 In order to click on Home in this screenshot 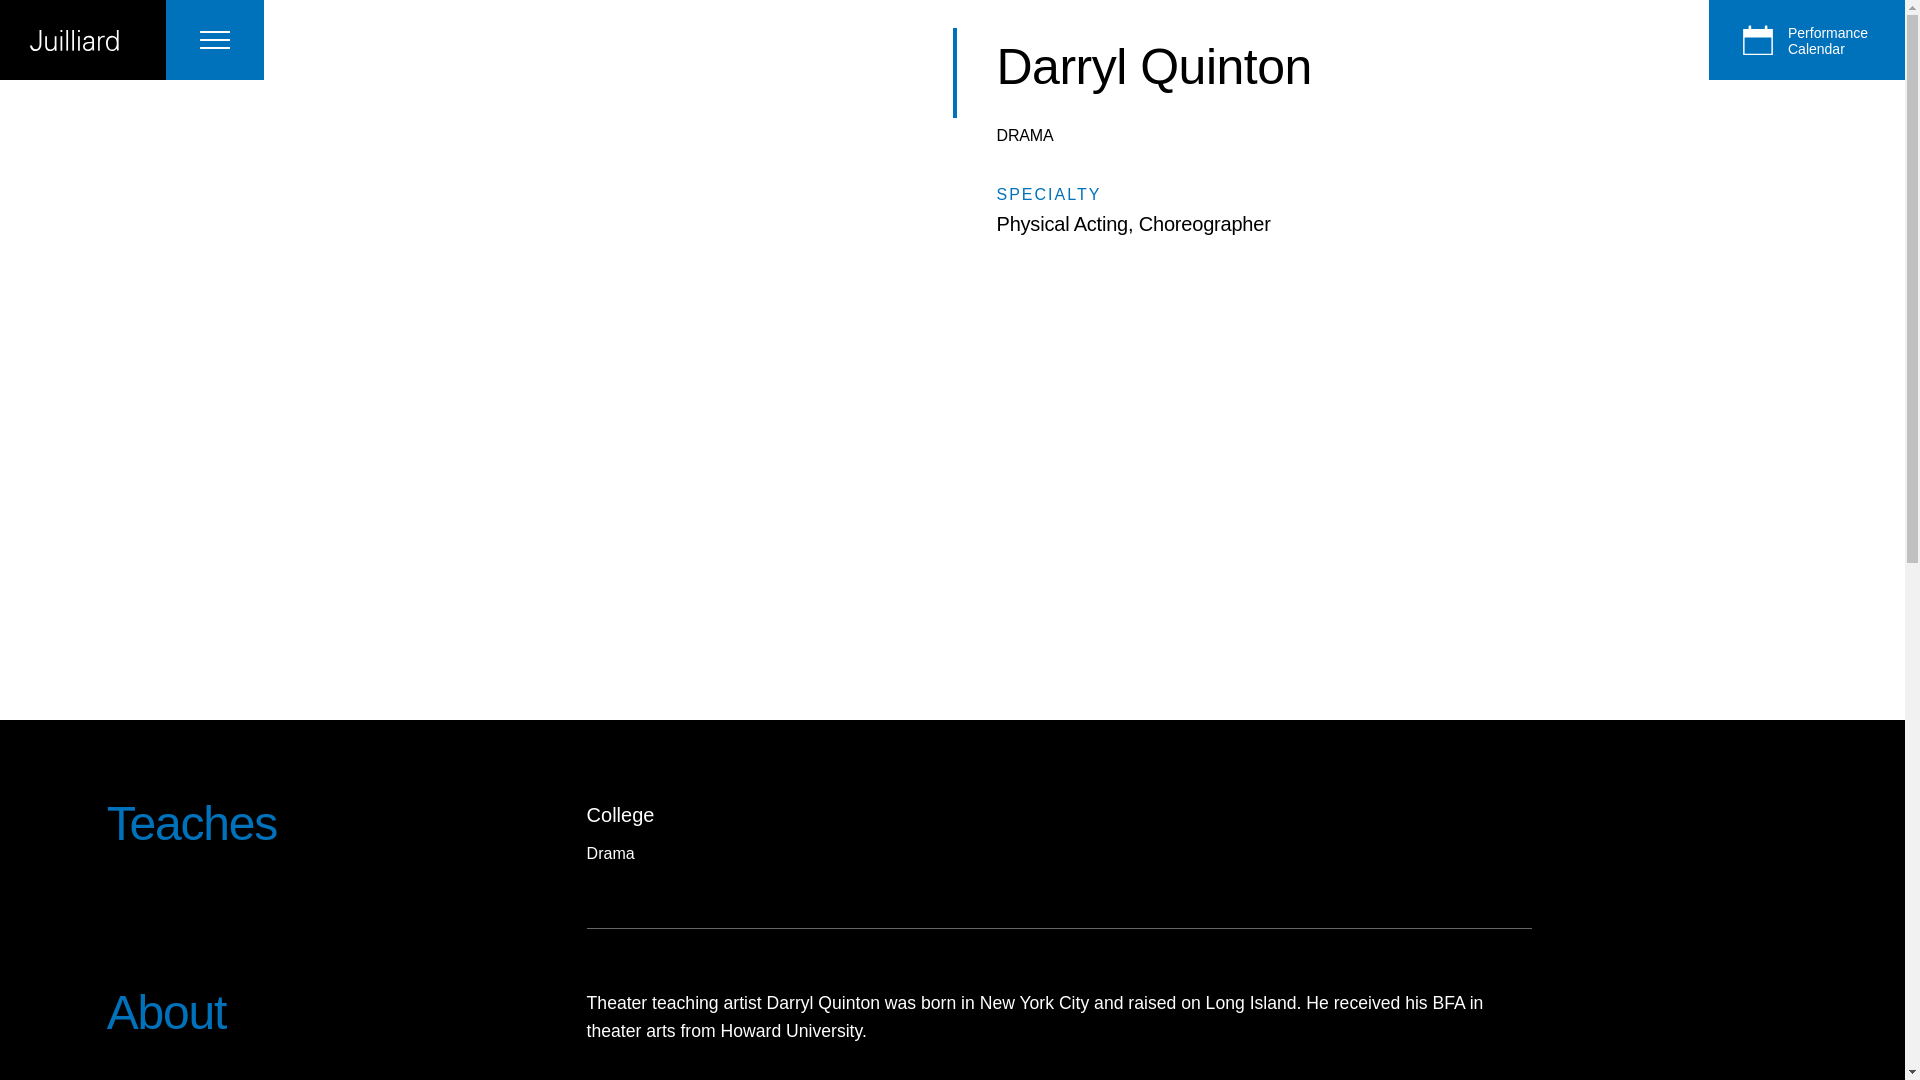, I will do `click(82, 40)`.